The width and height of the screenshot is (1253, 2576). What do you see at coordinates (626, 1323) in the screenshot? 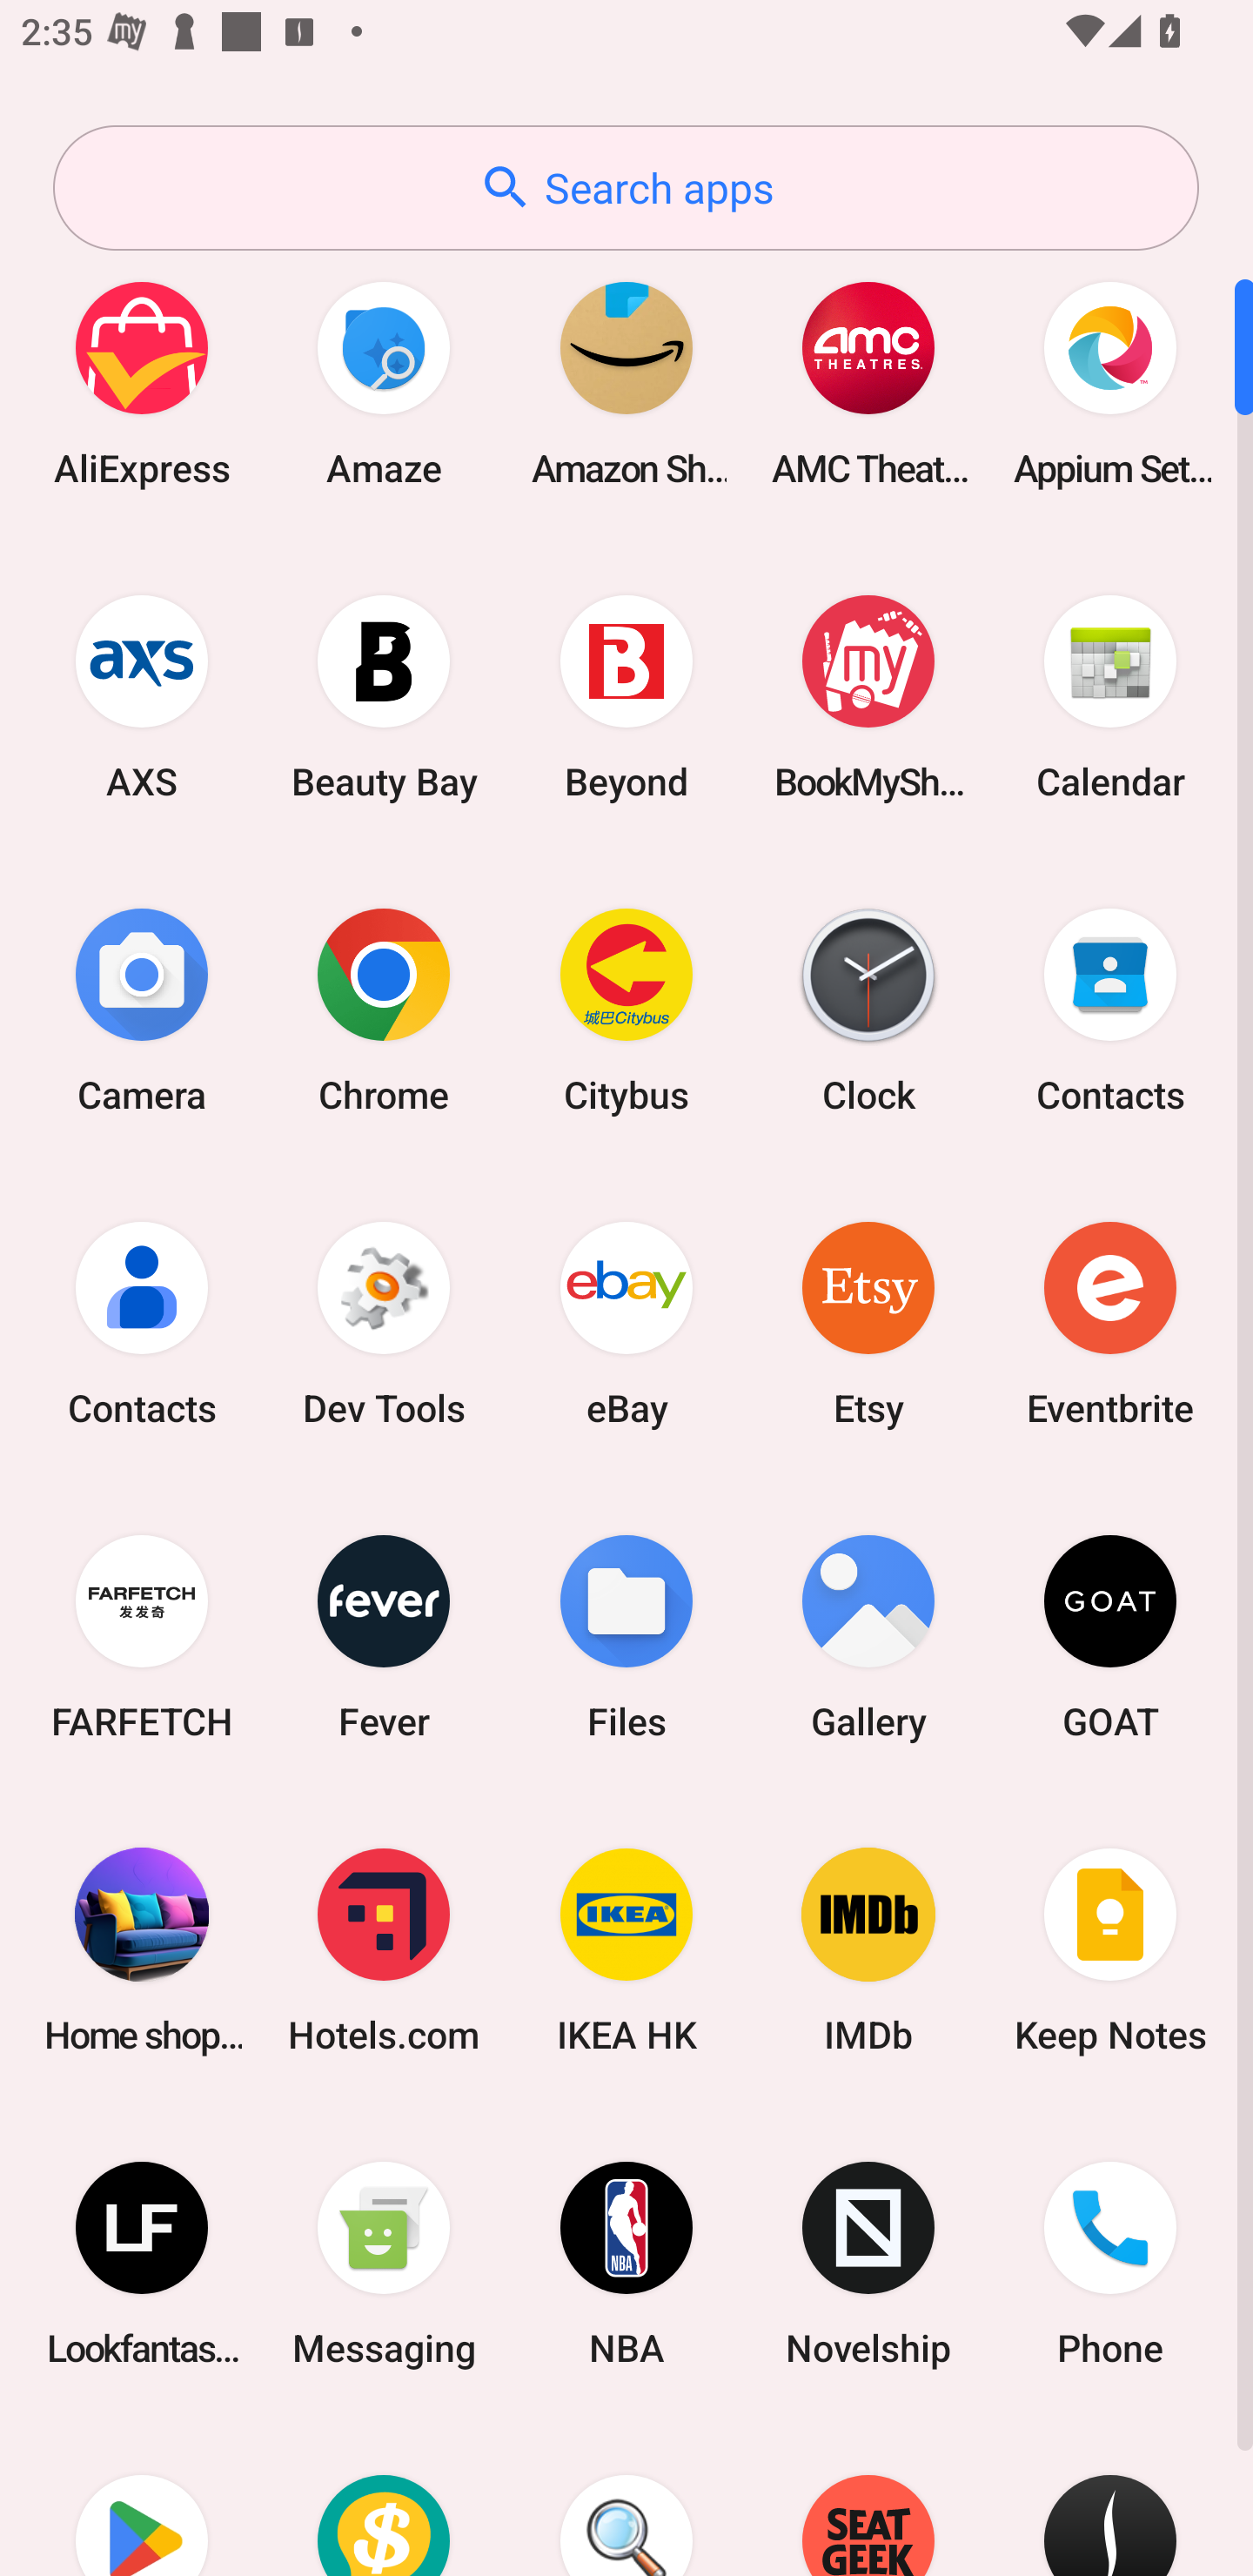
I see `eBay` at bounding box center [626, 1323].